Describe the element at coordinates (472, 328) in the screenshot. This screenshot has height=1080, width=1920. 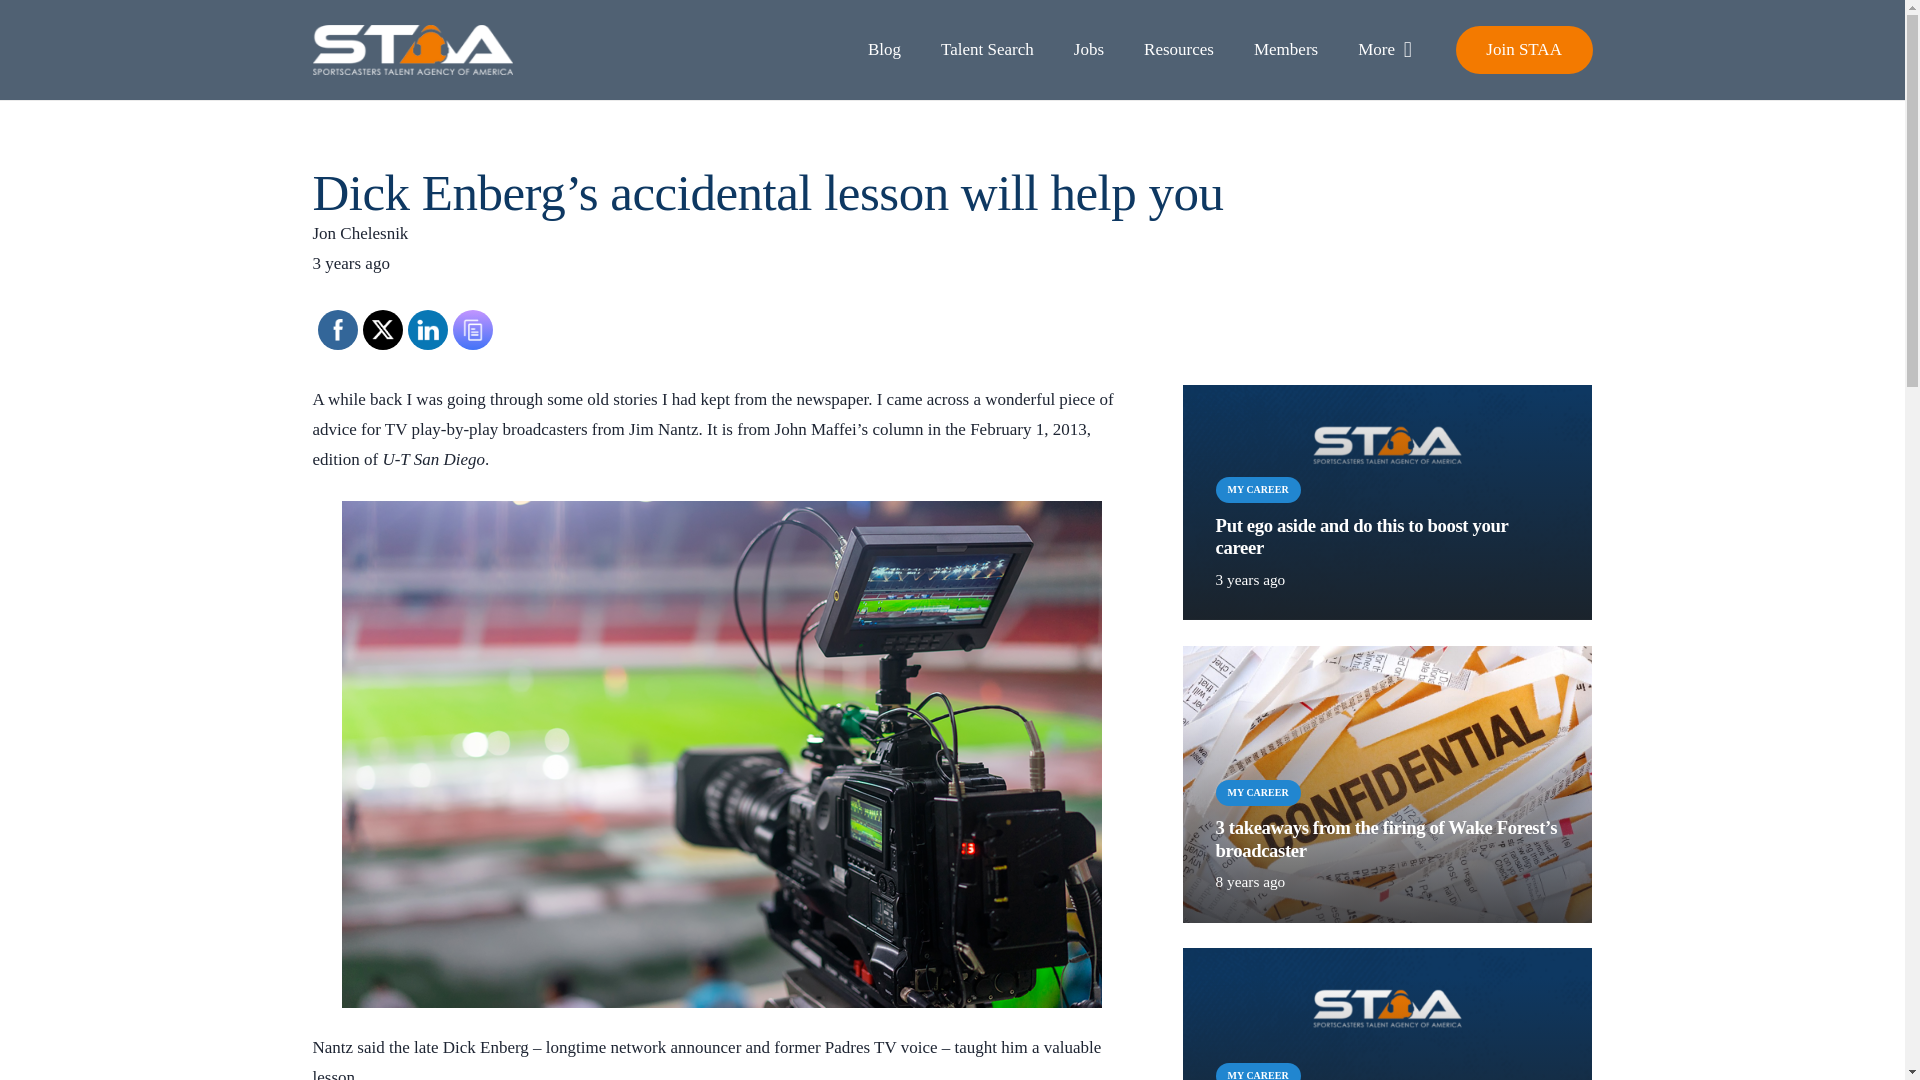
I see `Copy link` at that location.